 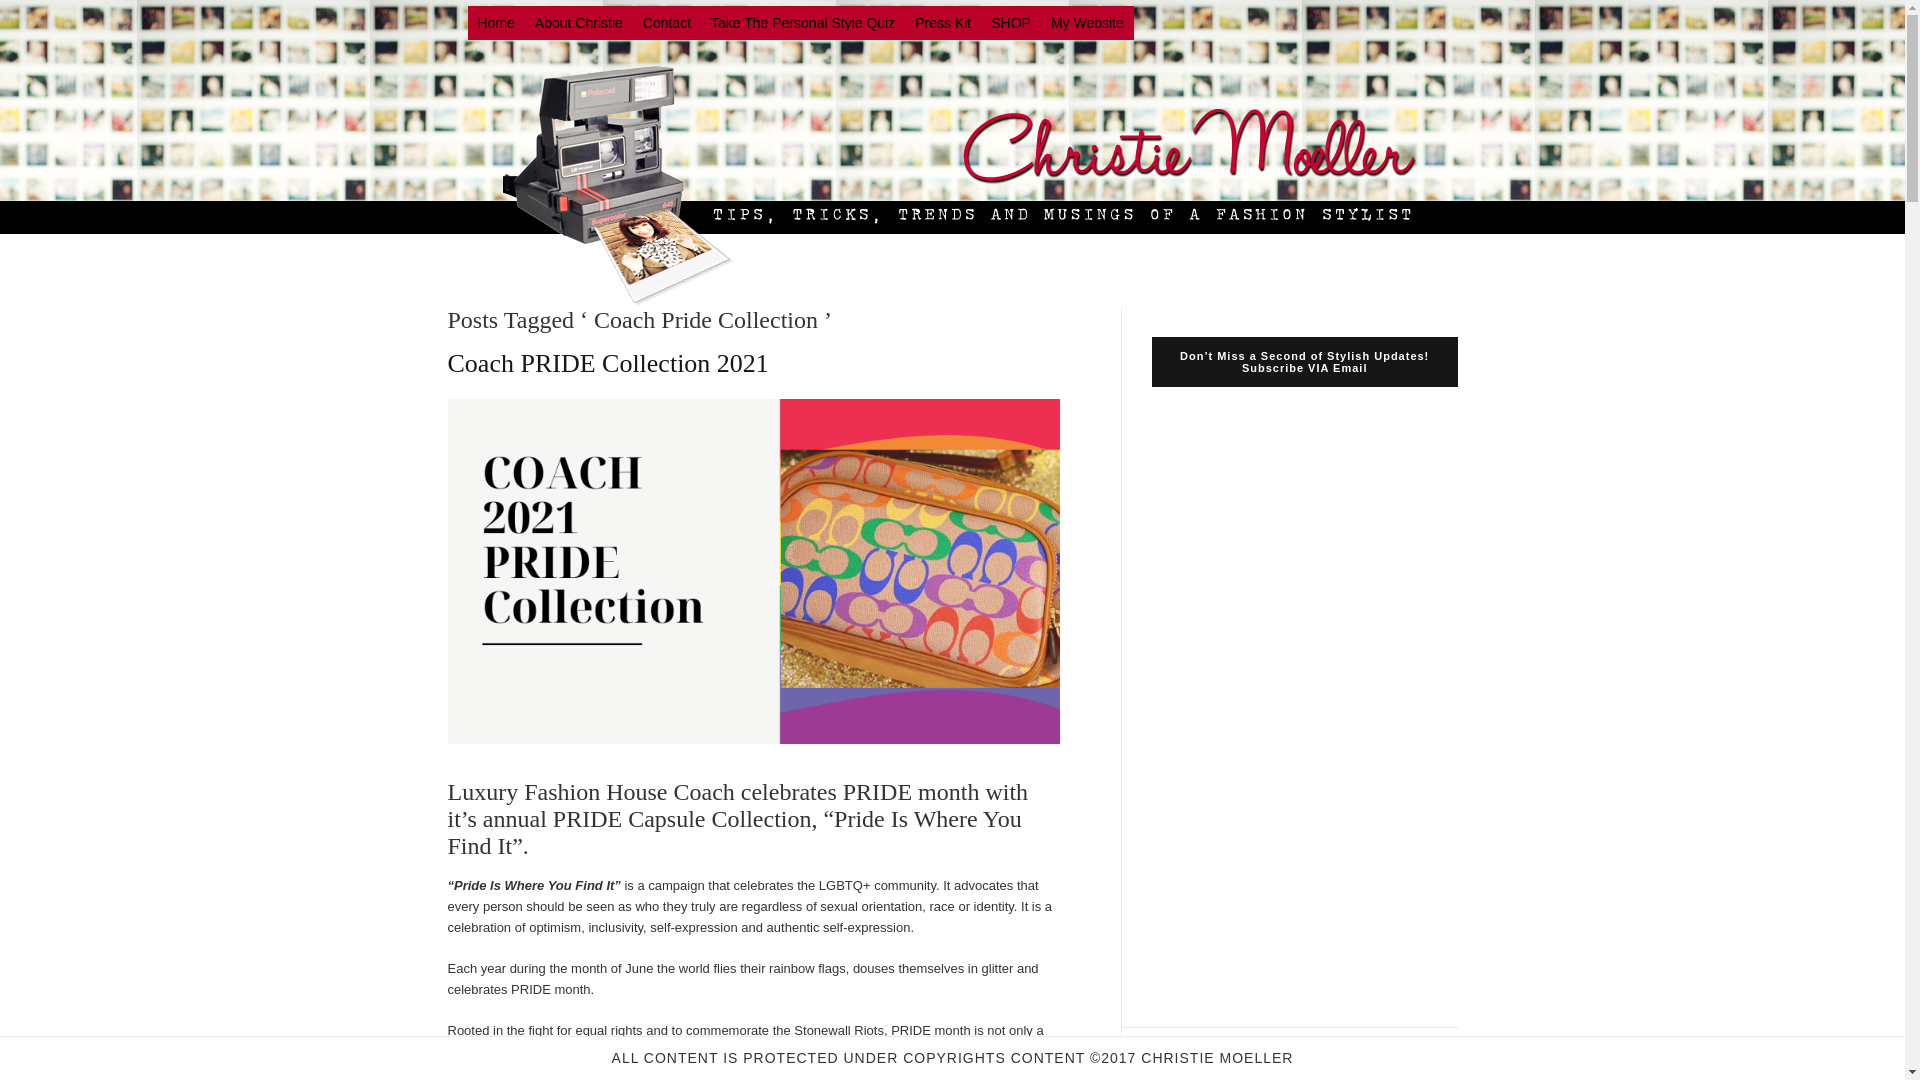 I want to click on SHOP, so click(x=1010, y=22).